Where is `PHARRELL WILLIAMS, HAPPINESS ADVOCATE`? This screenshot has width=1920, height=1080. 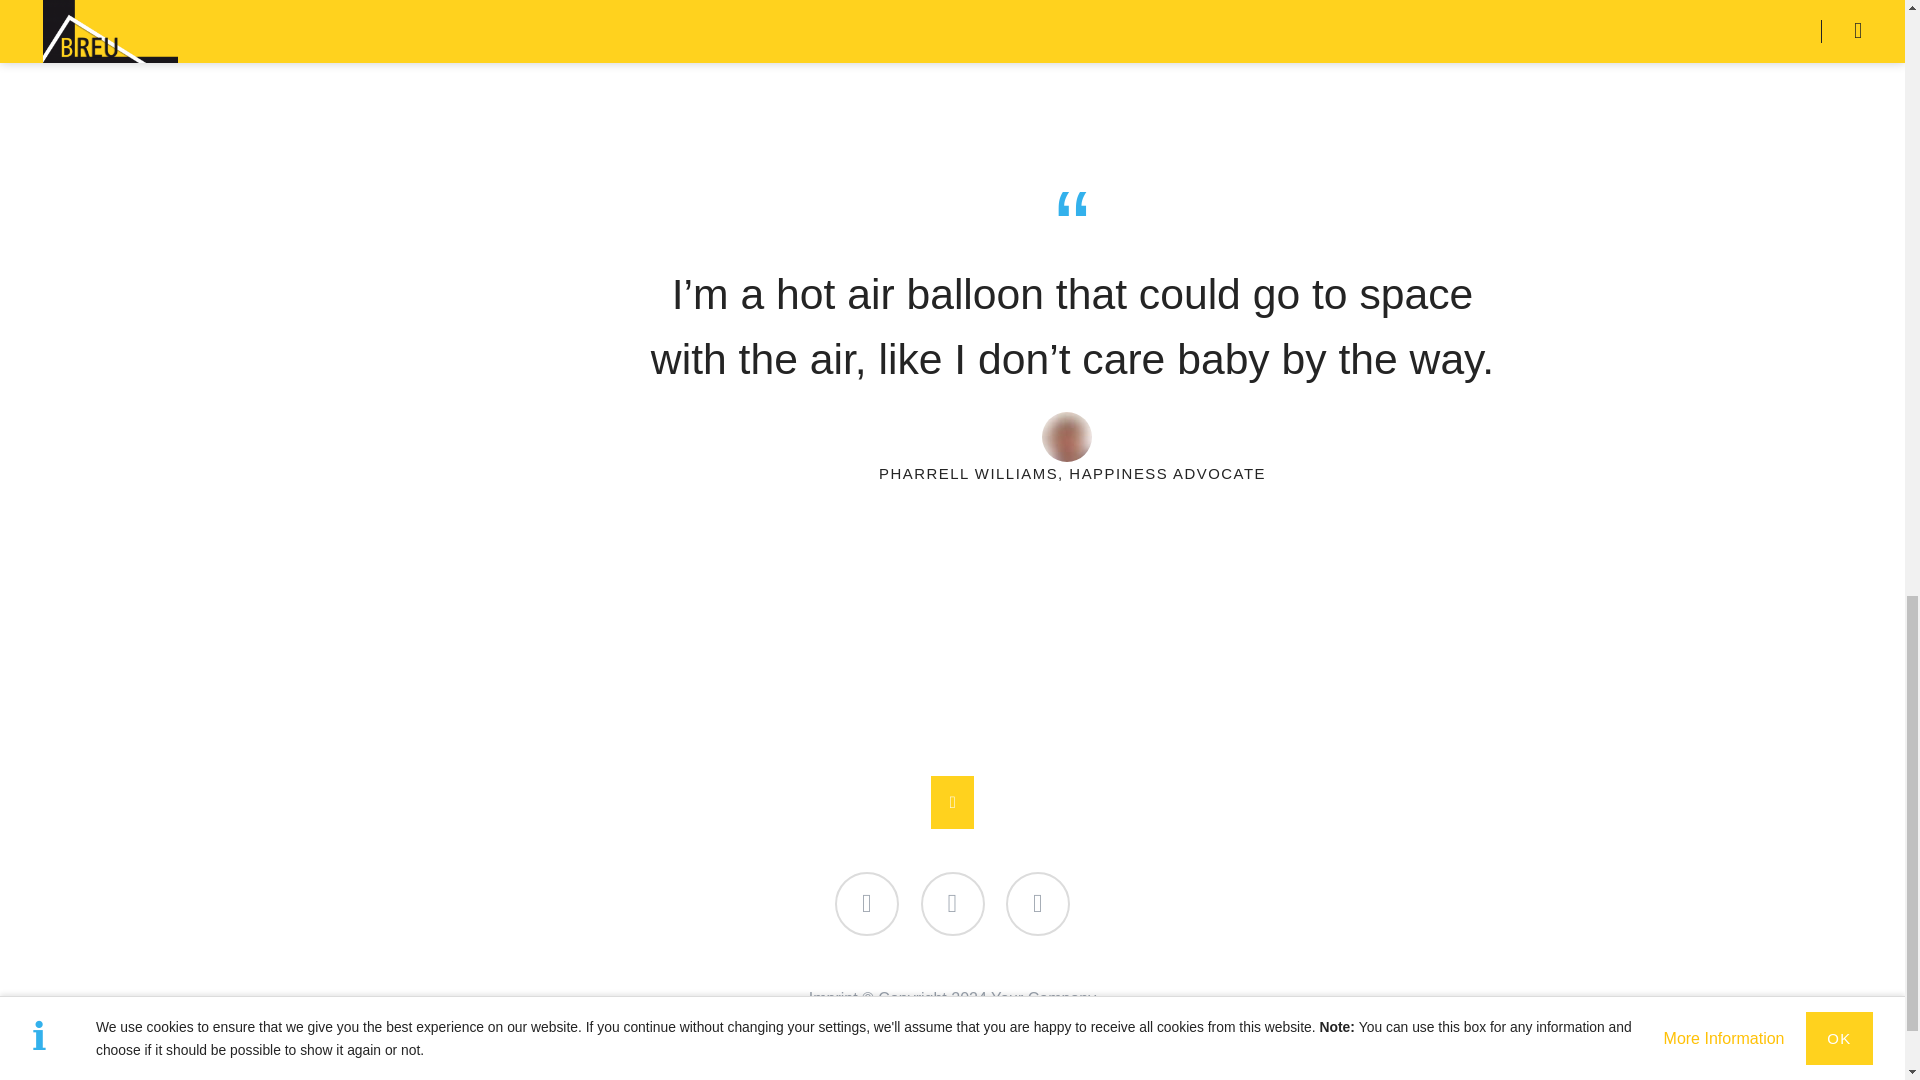
PHARRELL WILLIAMS, HAPPINESS ADVOCATE is located at coordinates (1072, 473).